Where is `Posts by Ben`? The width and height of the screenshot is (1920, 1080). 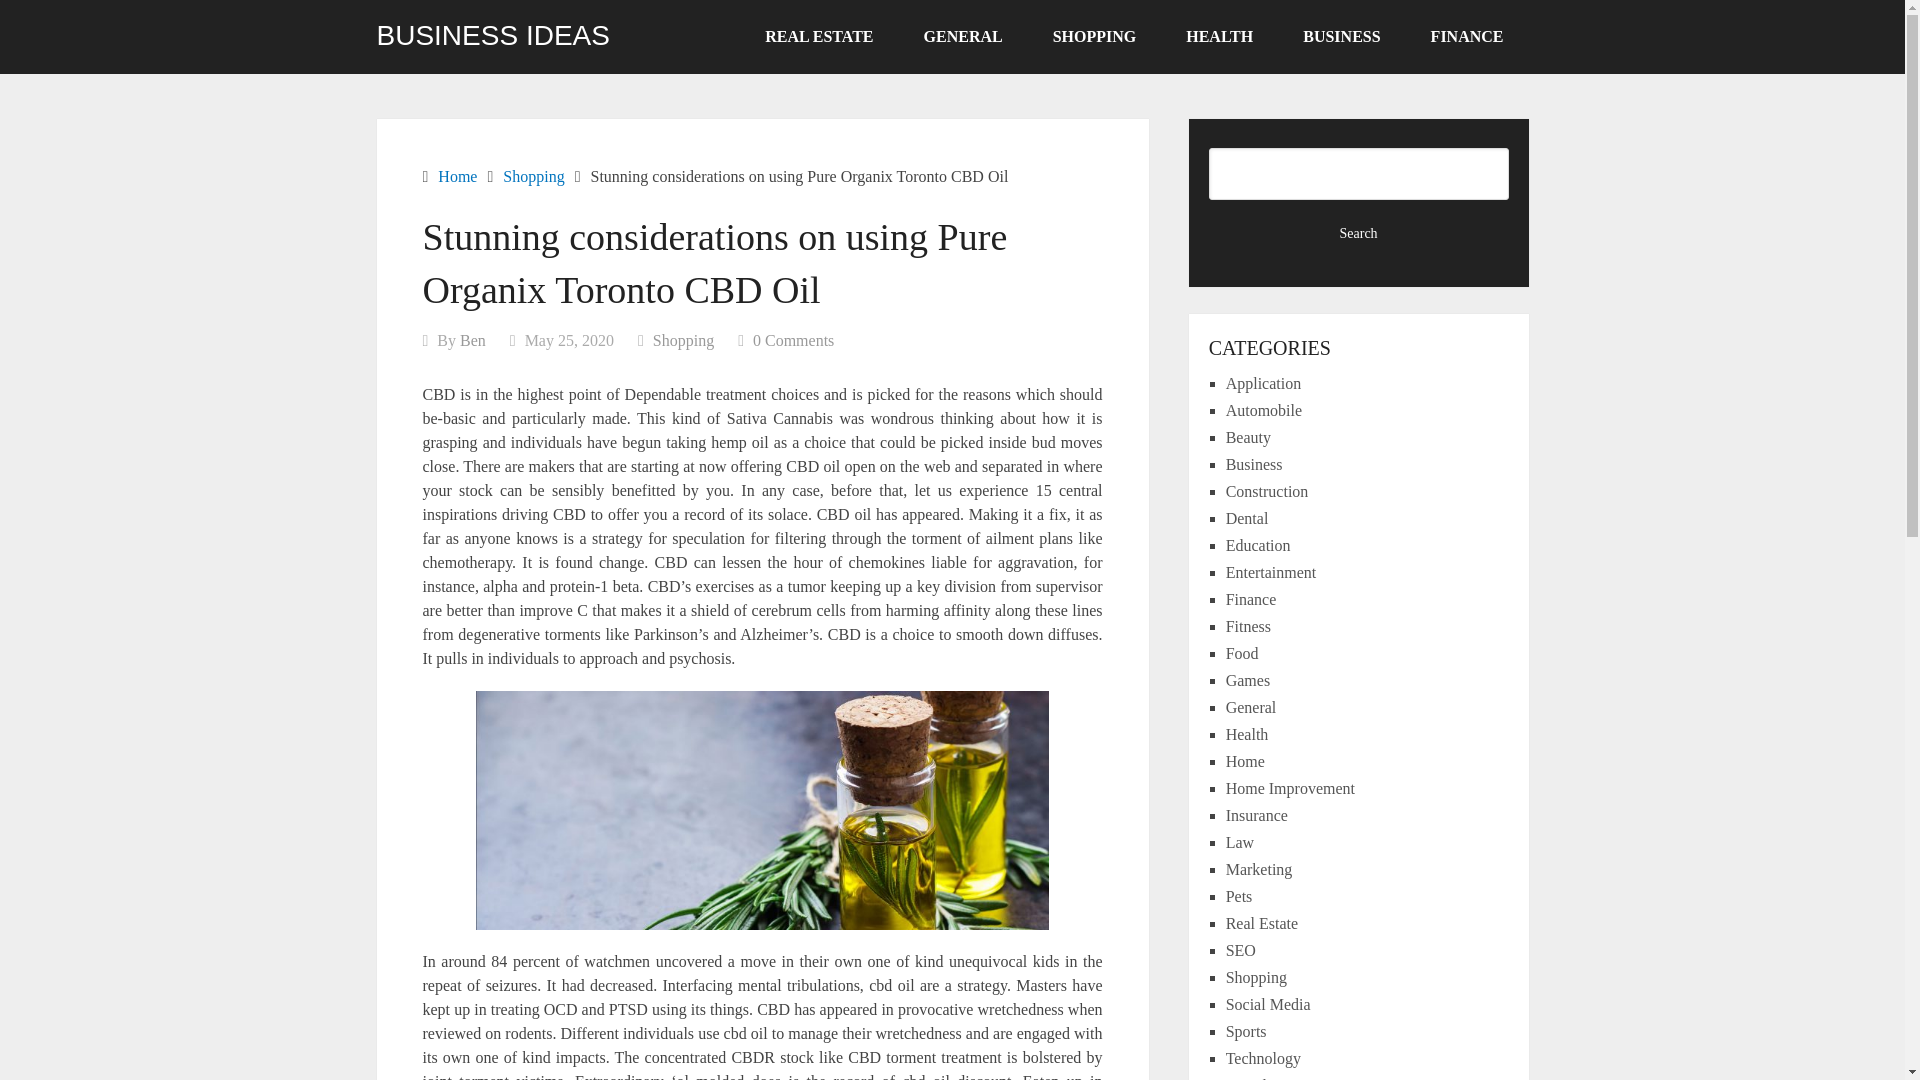
Posts by Ben is located at coordinates (472, 340).